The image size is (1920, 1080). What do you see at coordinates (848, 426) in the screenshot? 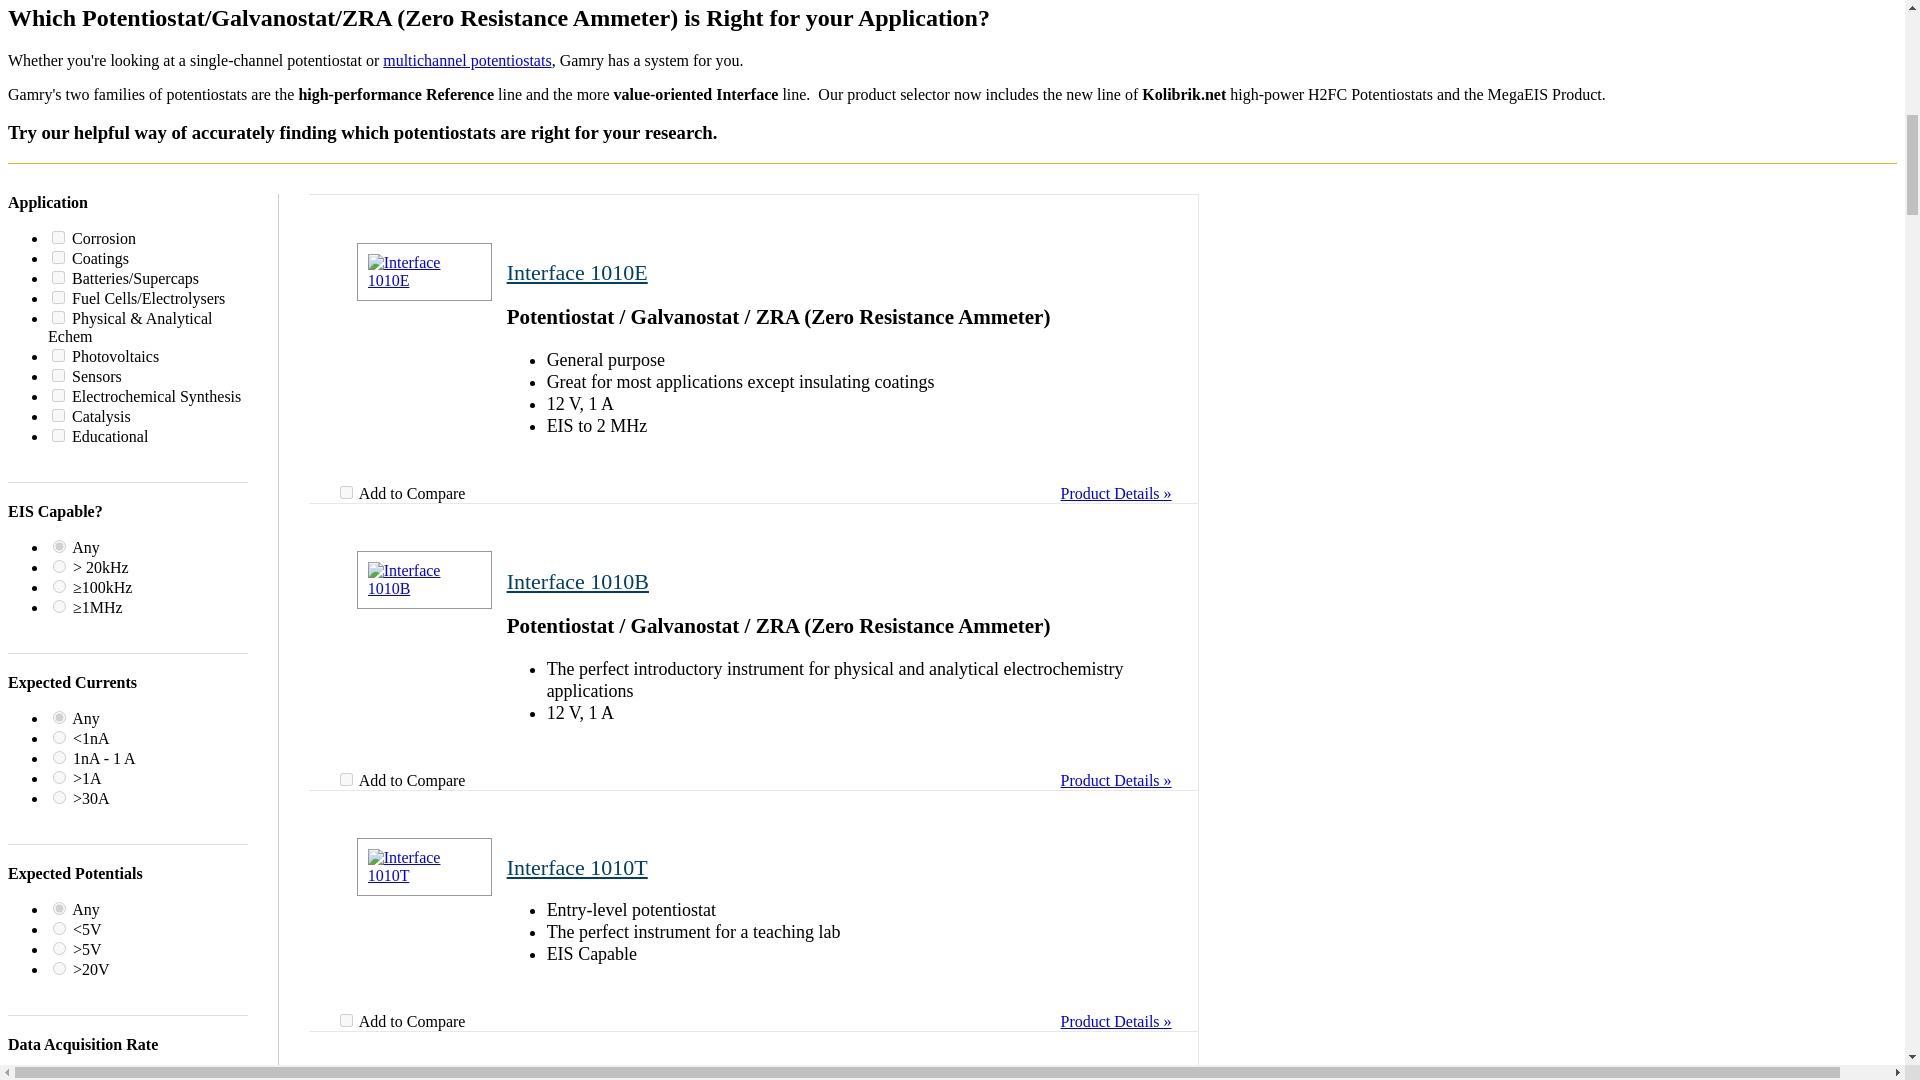
I see `Electrochemical Impedance Spectroscopy` at bounding box center [848, 426].